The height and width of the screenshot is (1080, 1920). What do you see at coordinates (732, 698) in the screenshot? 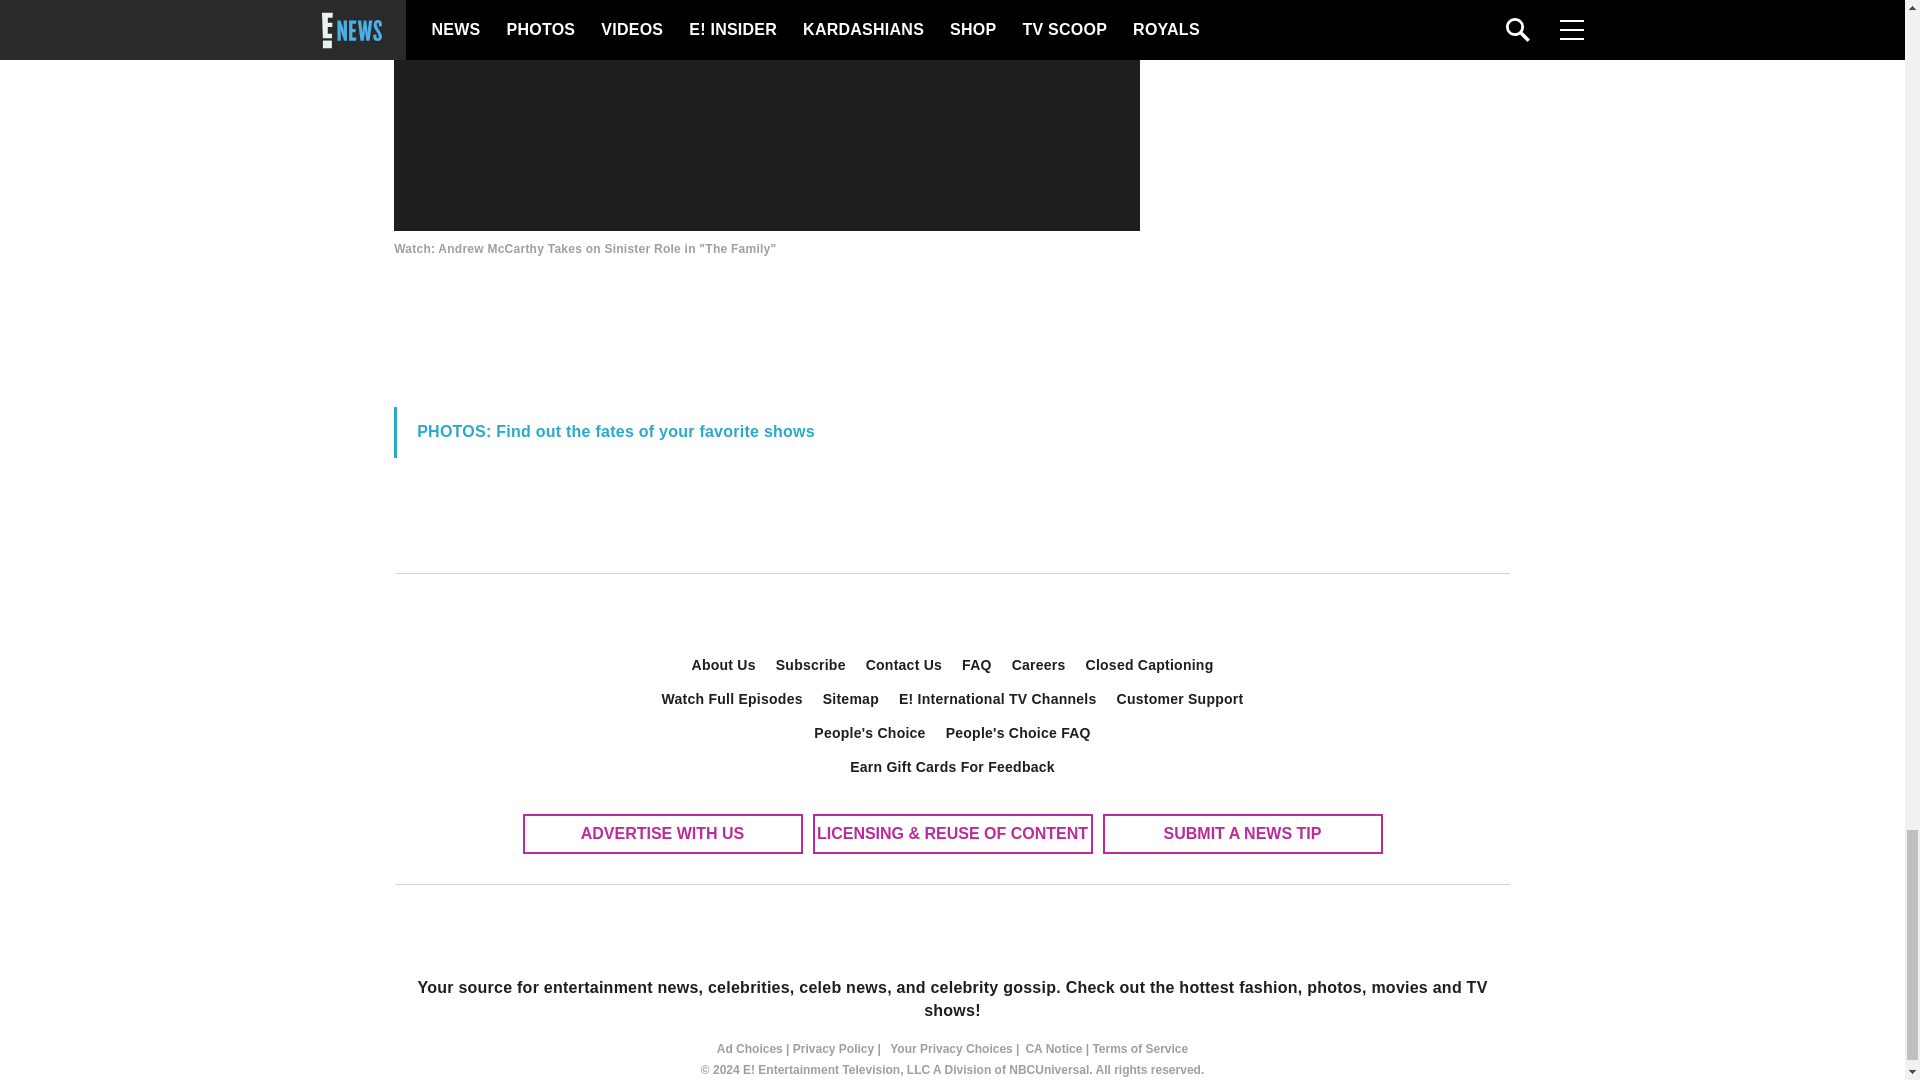
I see `Watch Full Episodes` at bounding box center [732, 698].